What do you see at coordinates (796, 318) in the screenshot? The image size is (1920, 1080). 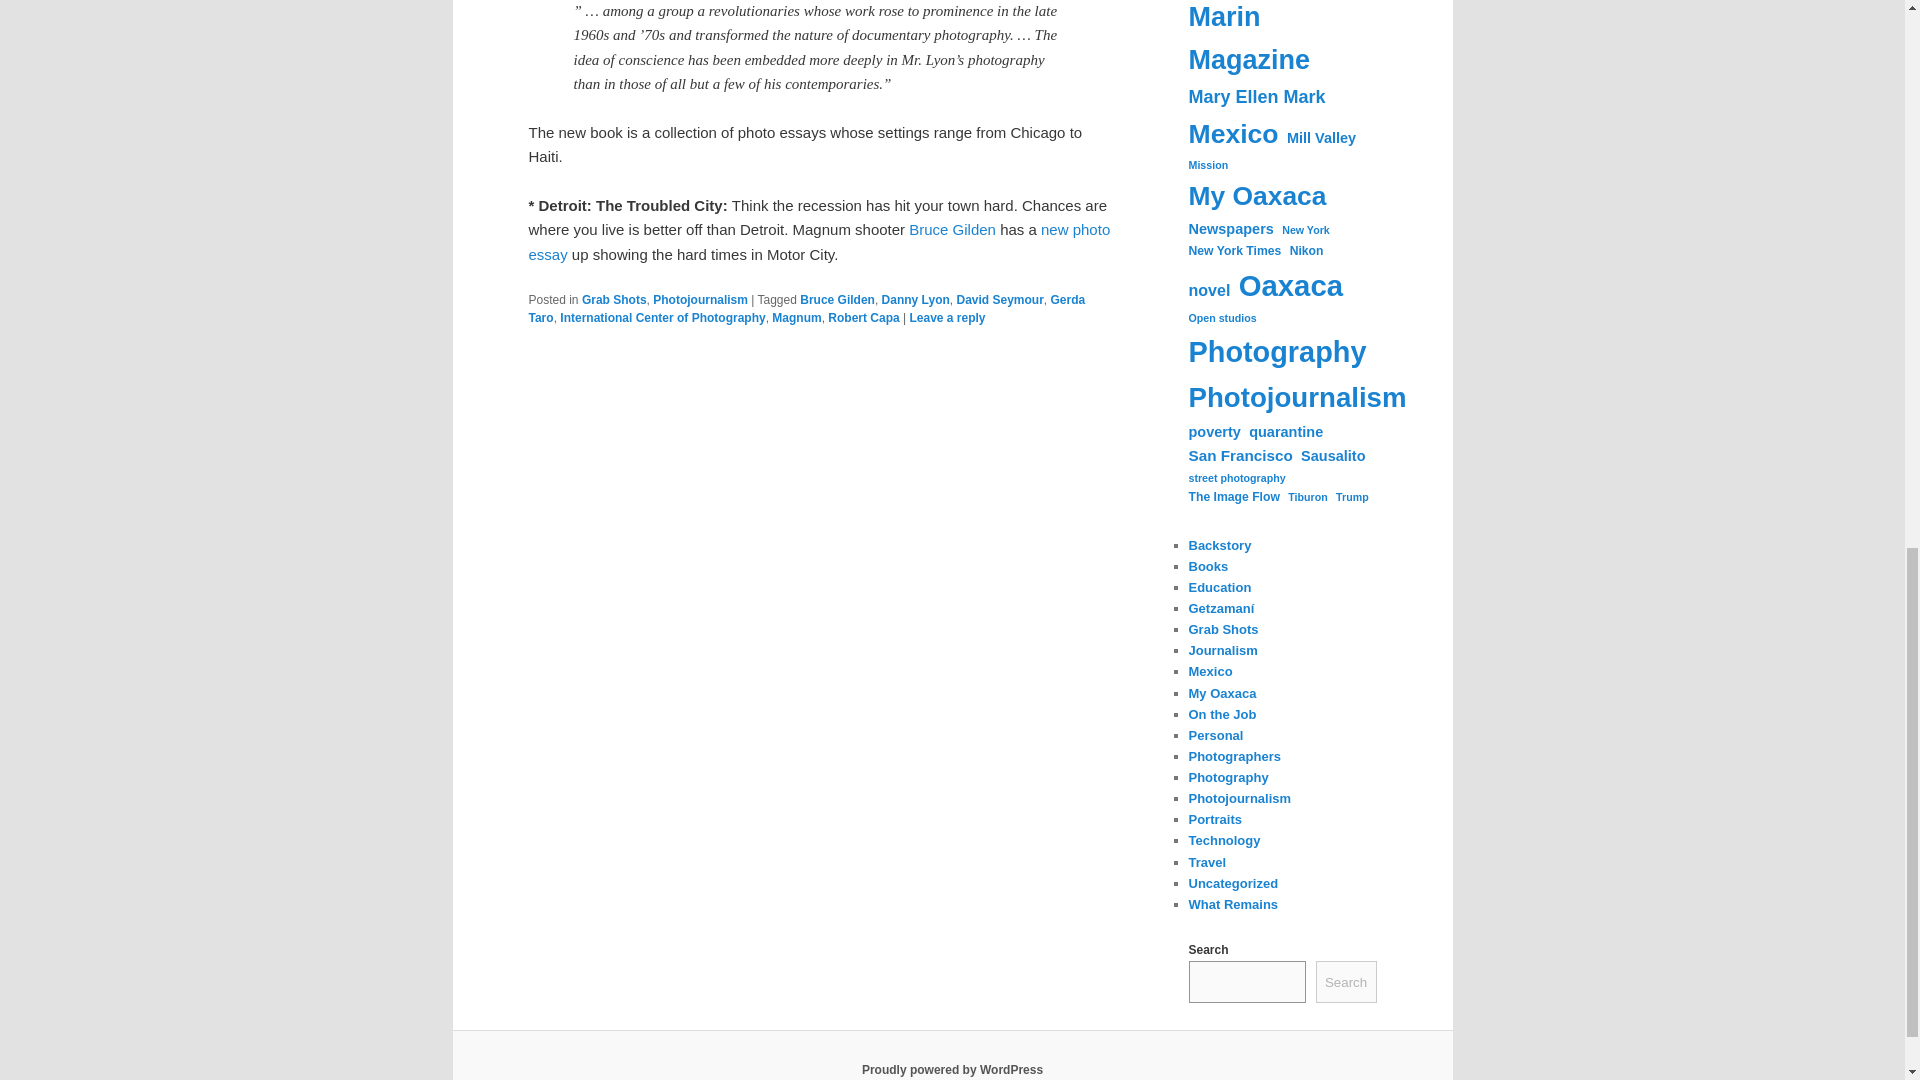 I see `Magnum` at bounding box center [796, 318].